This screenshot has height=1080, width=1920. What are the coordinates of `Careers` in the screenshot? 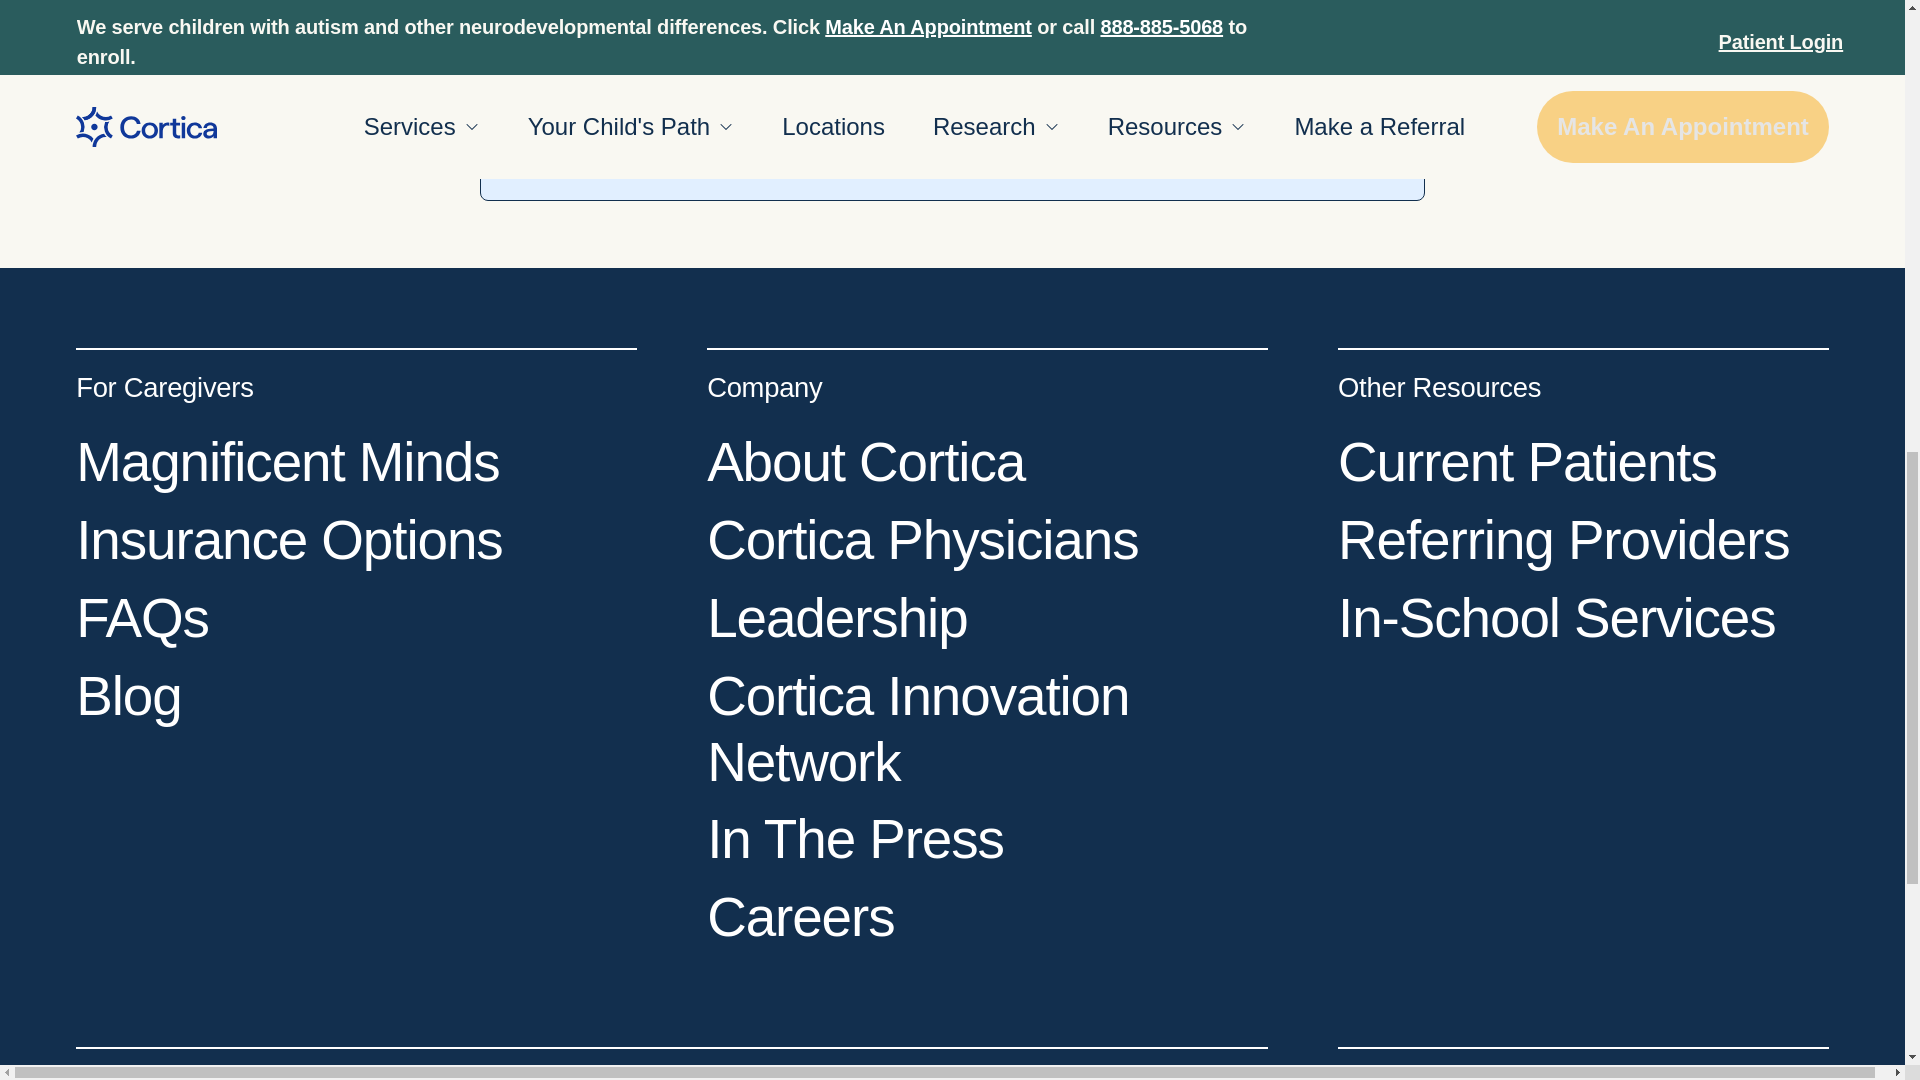 It's located at (800, 916).